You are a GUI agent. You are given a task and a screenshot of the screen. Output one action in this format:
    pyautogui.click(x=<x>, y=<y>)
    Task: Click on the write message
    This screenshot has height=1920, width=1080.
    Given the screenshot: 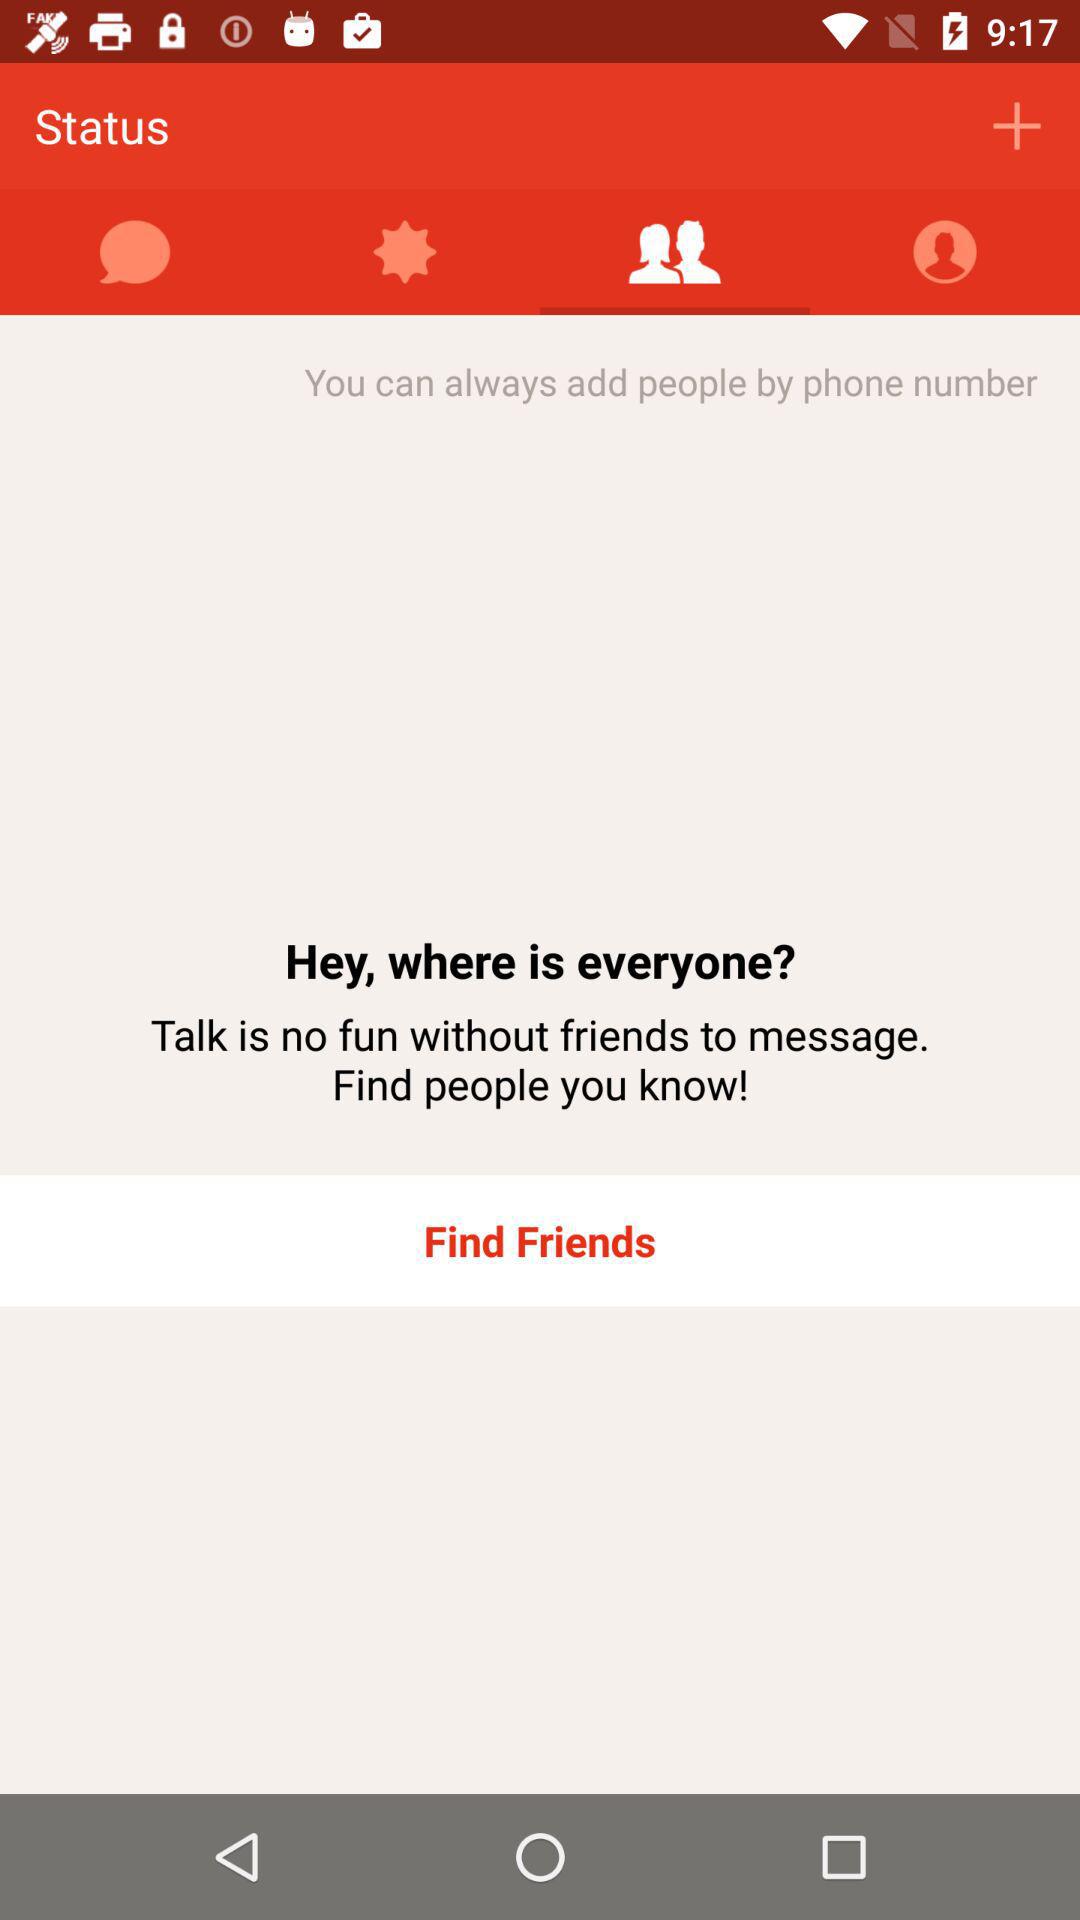 What is the action you would take?
    pyautogui.click(x=135, y=252)
    